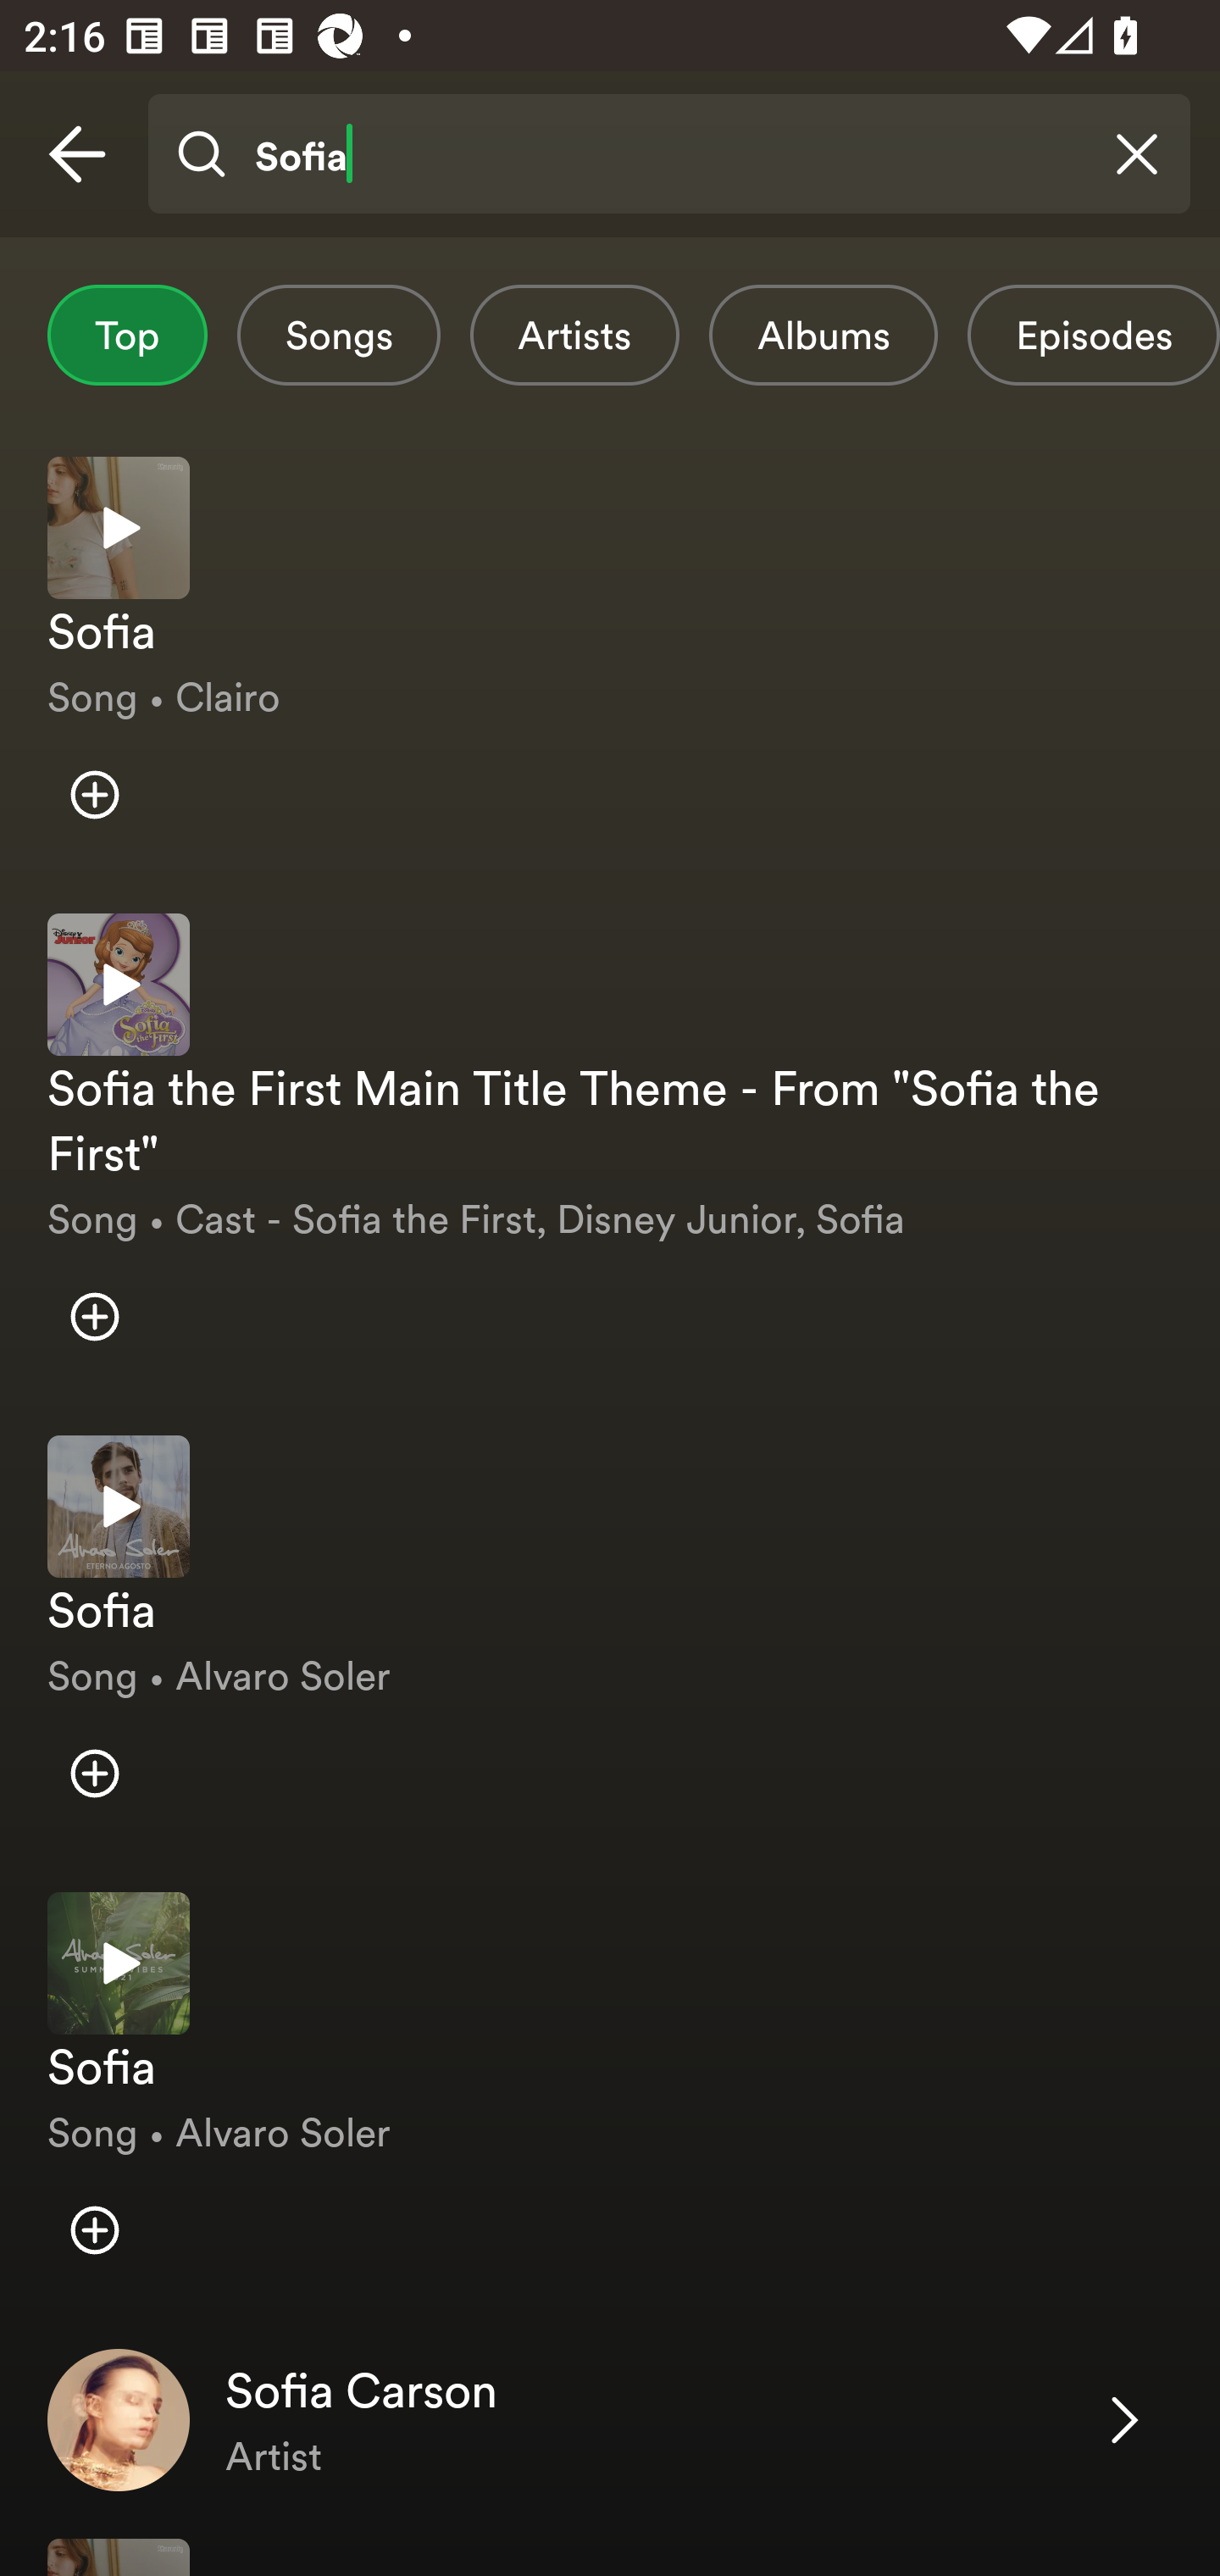 The width and height of the screenshot is (1220, 2576). Describe the element at coordinates (94, 1773) in the screenshot. I see `Add item` at that location.